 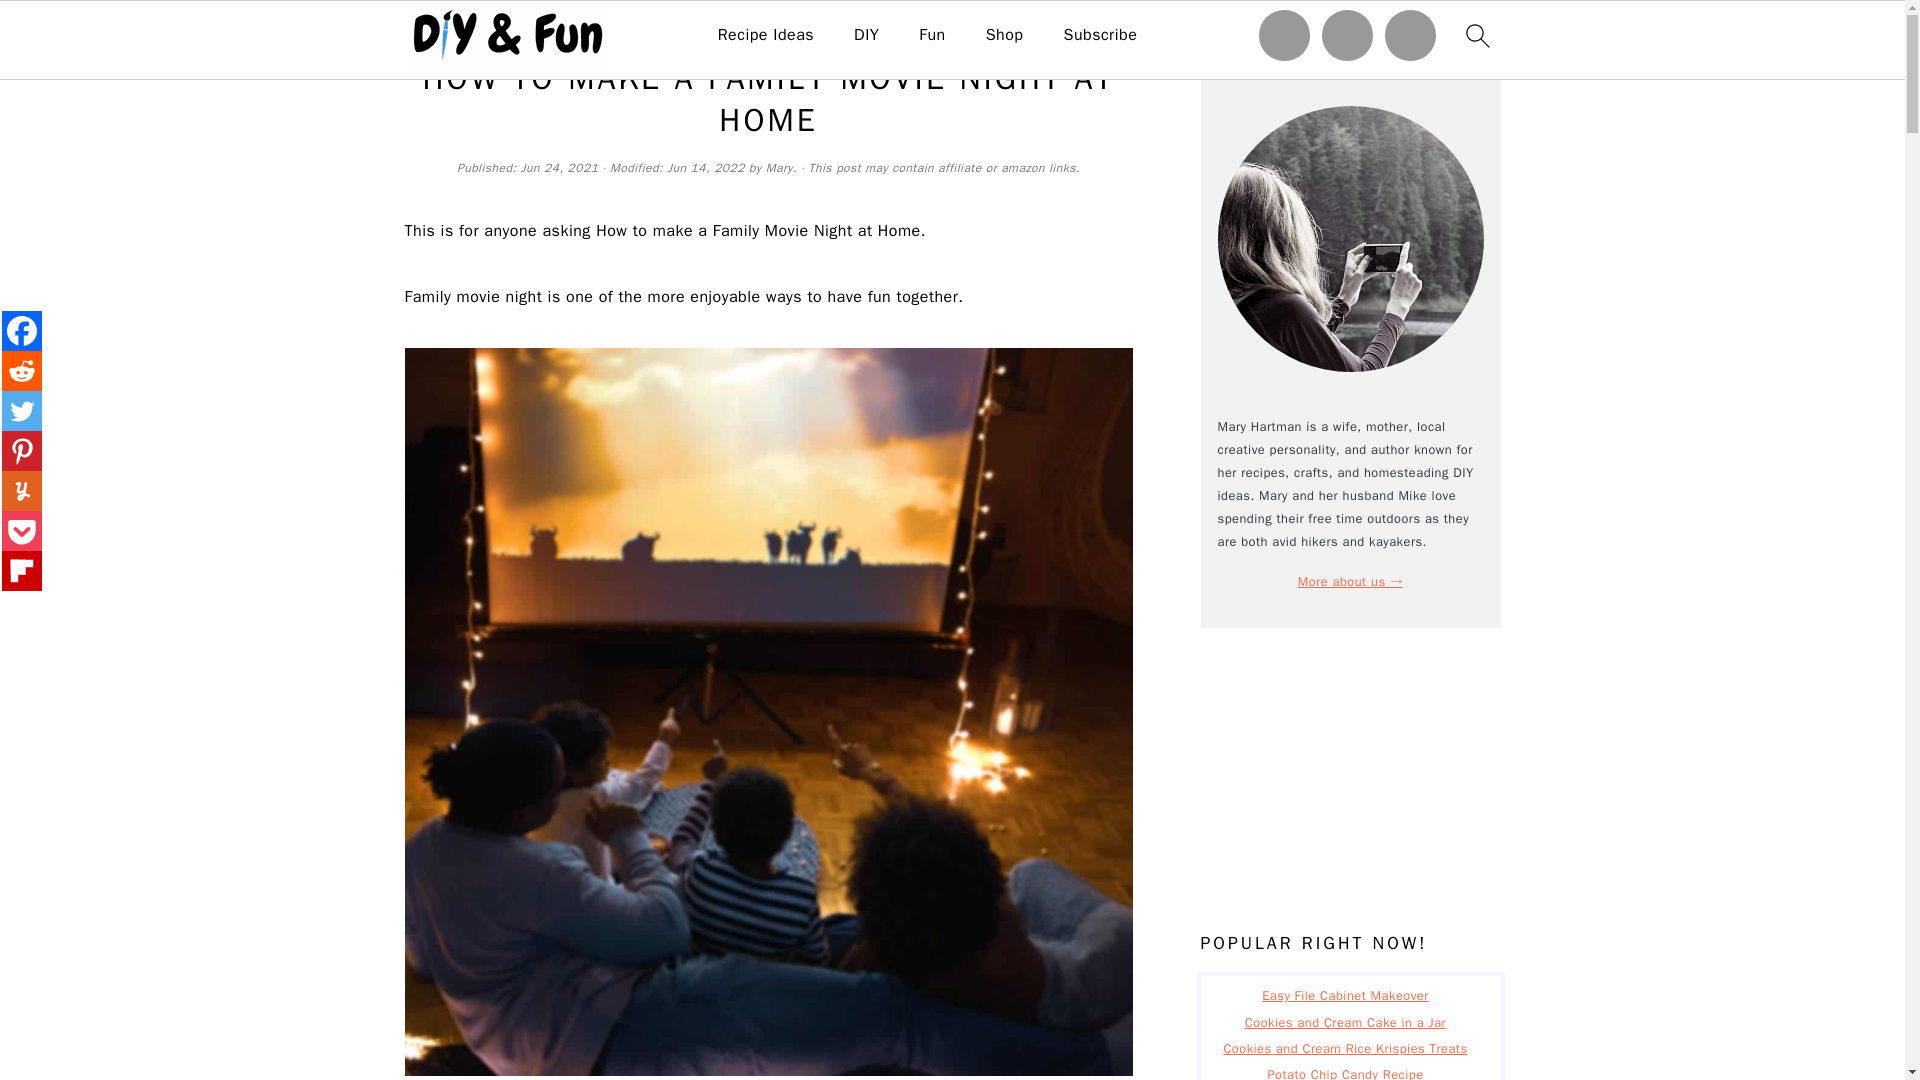 What do you see at coordinates (1004, 35) in the screenshot?
I see `Shop` at bounding box center [1004, 35].